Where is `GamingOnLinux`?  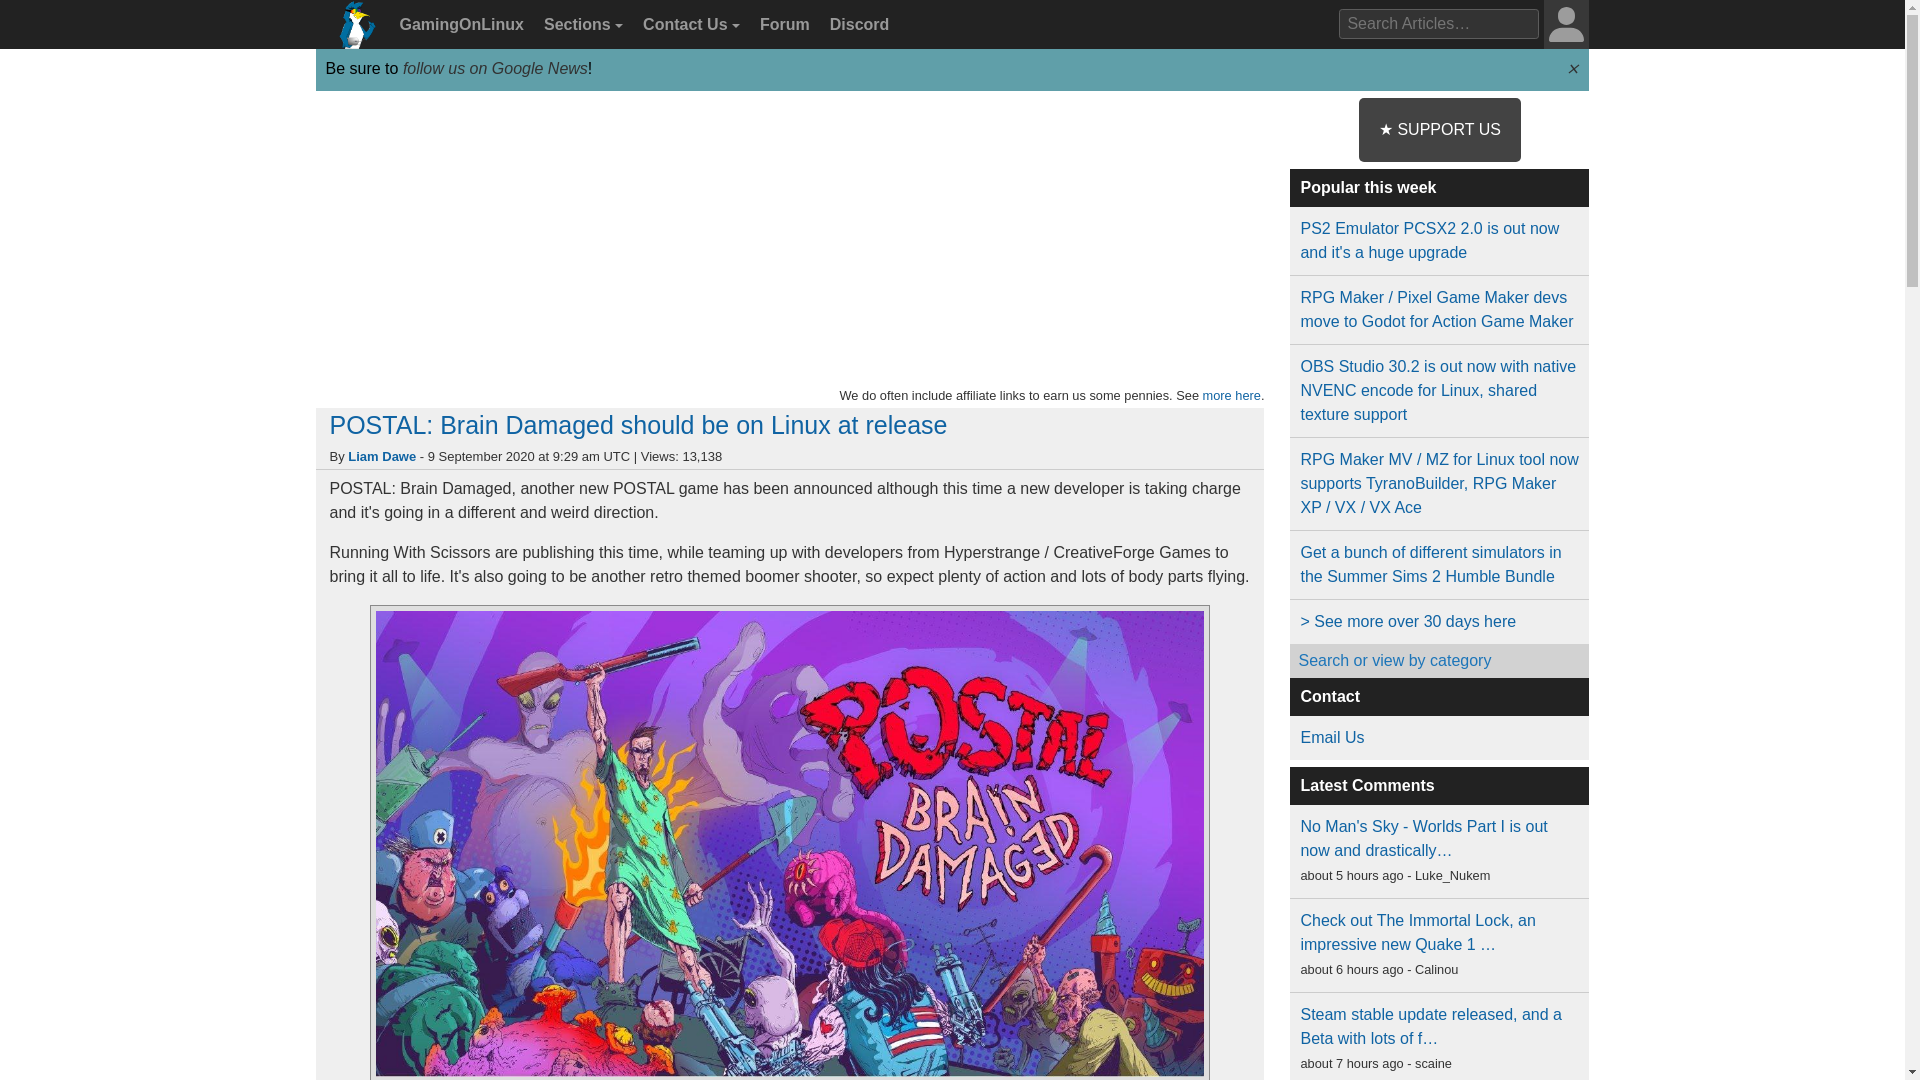 GamingOnLinux is located at coordinates (459, 25).